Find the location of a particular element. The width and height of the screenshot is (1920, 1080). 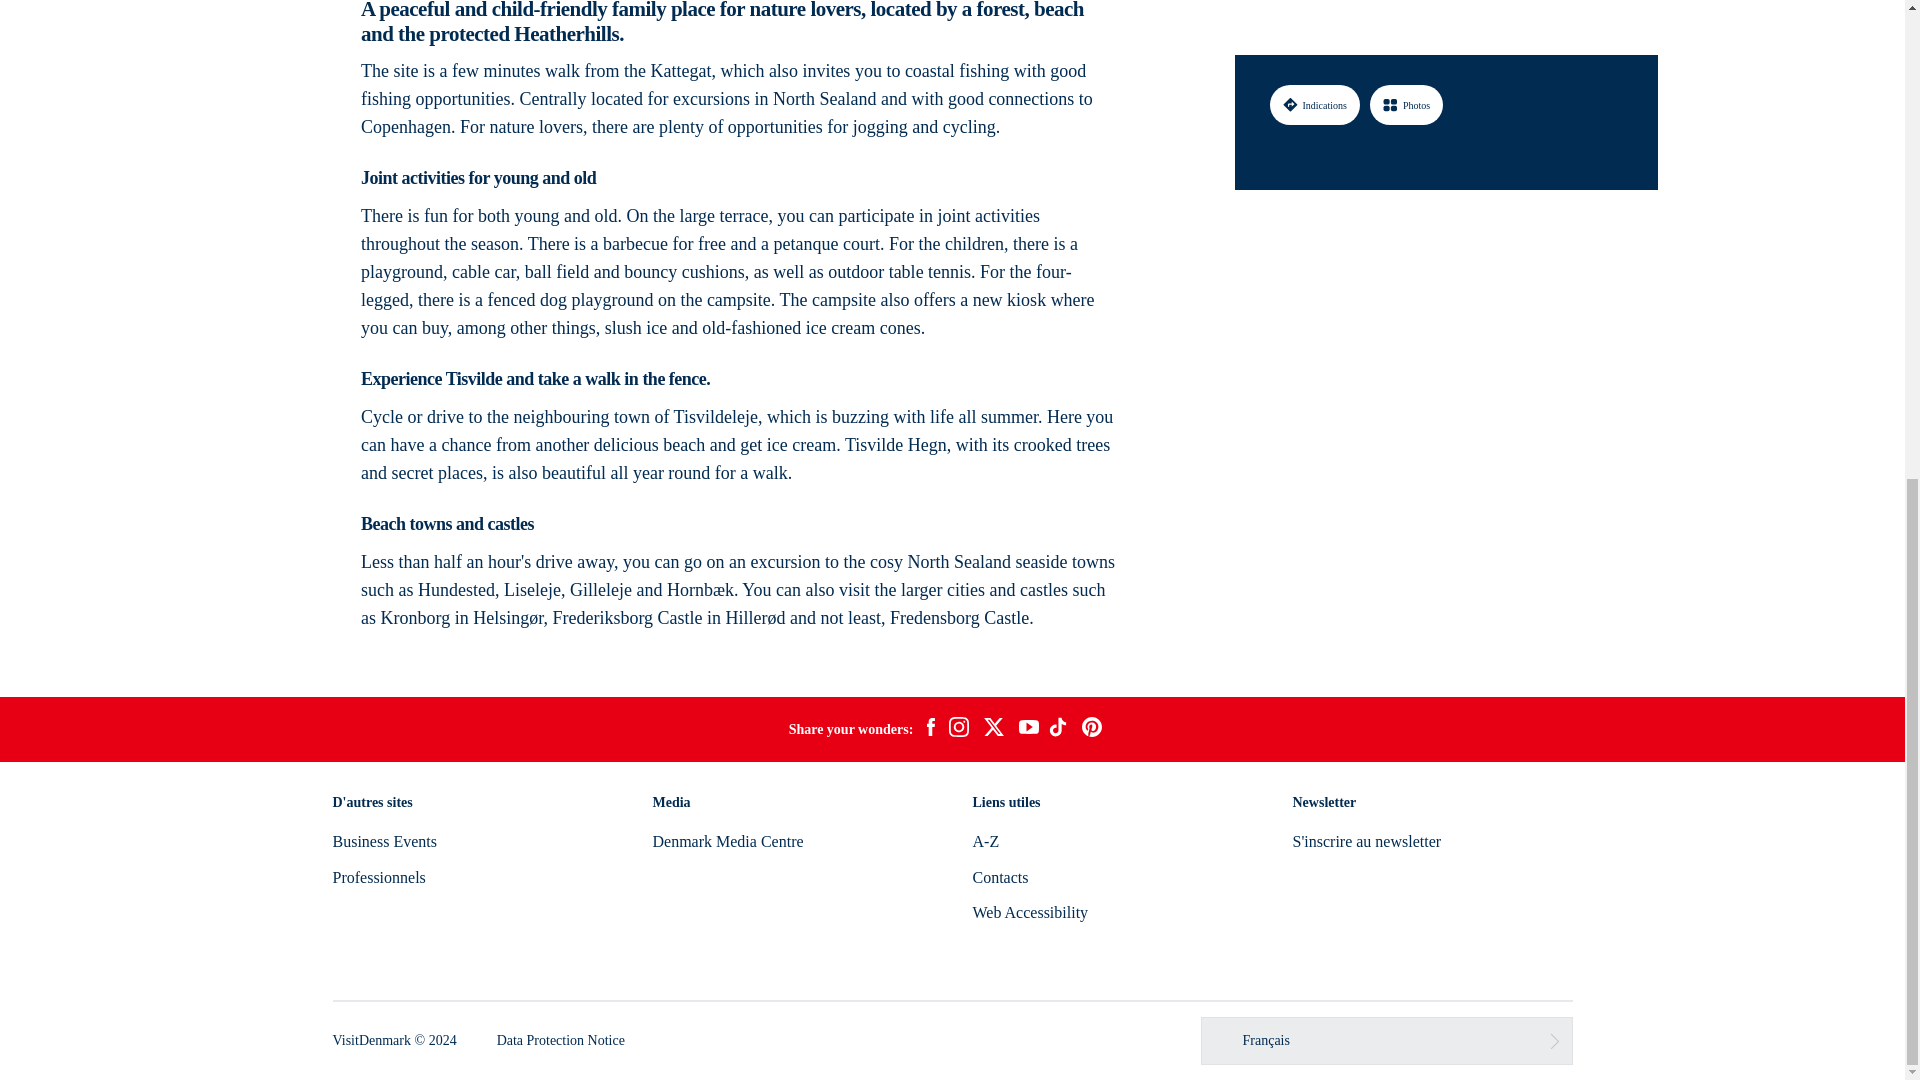

Data Protection Notice is located at coordinates (561, 1040).